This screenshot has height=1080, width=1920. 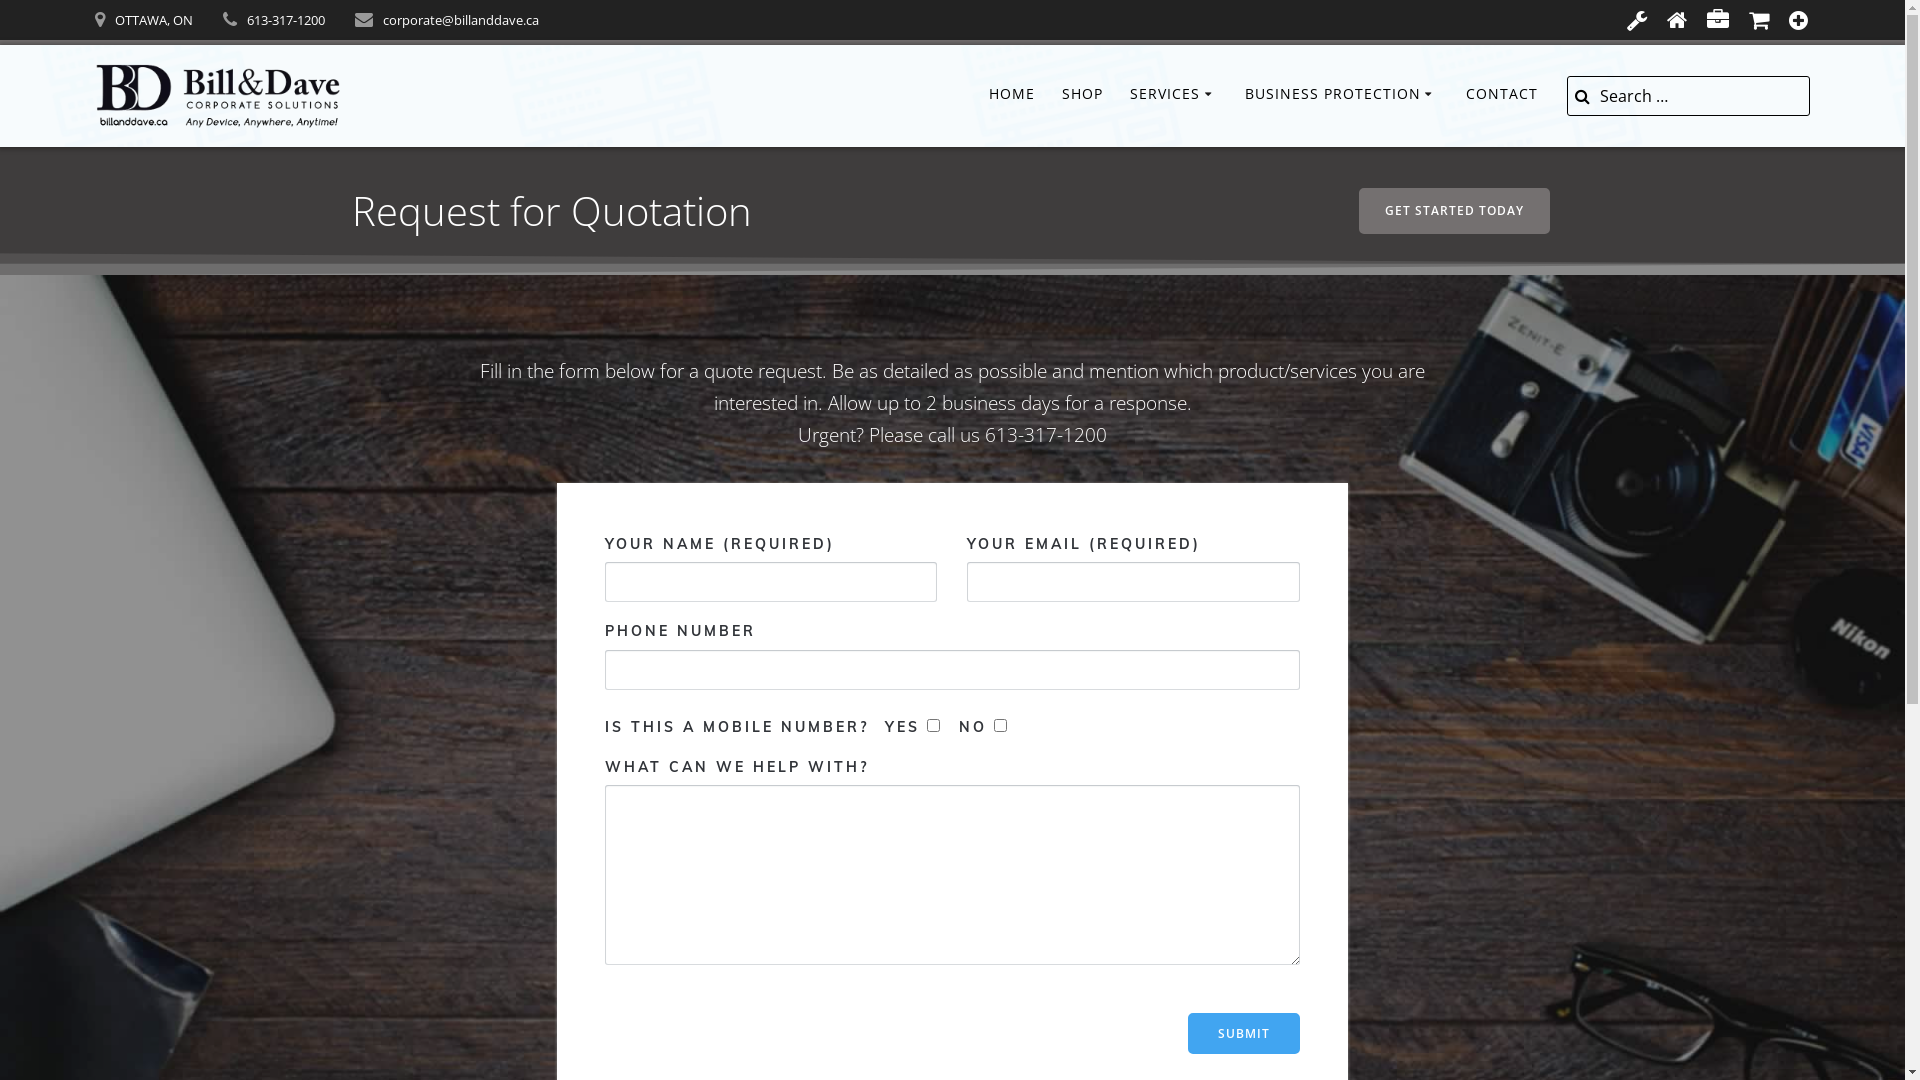 What do you see at coordinates (1454, 211) in the screenshot?
I see `GET STARTED TODAY` at bounding box center [1454, 211].